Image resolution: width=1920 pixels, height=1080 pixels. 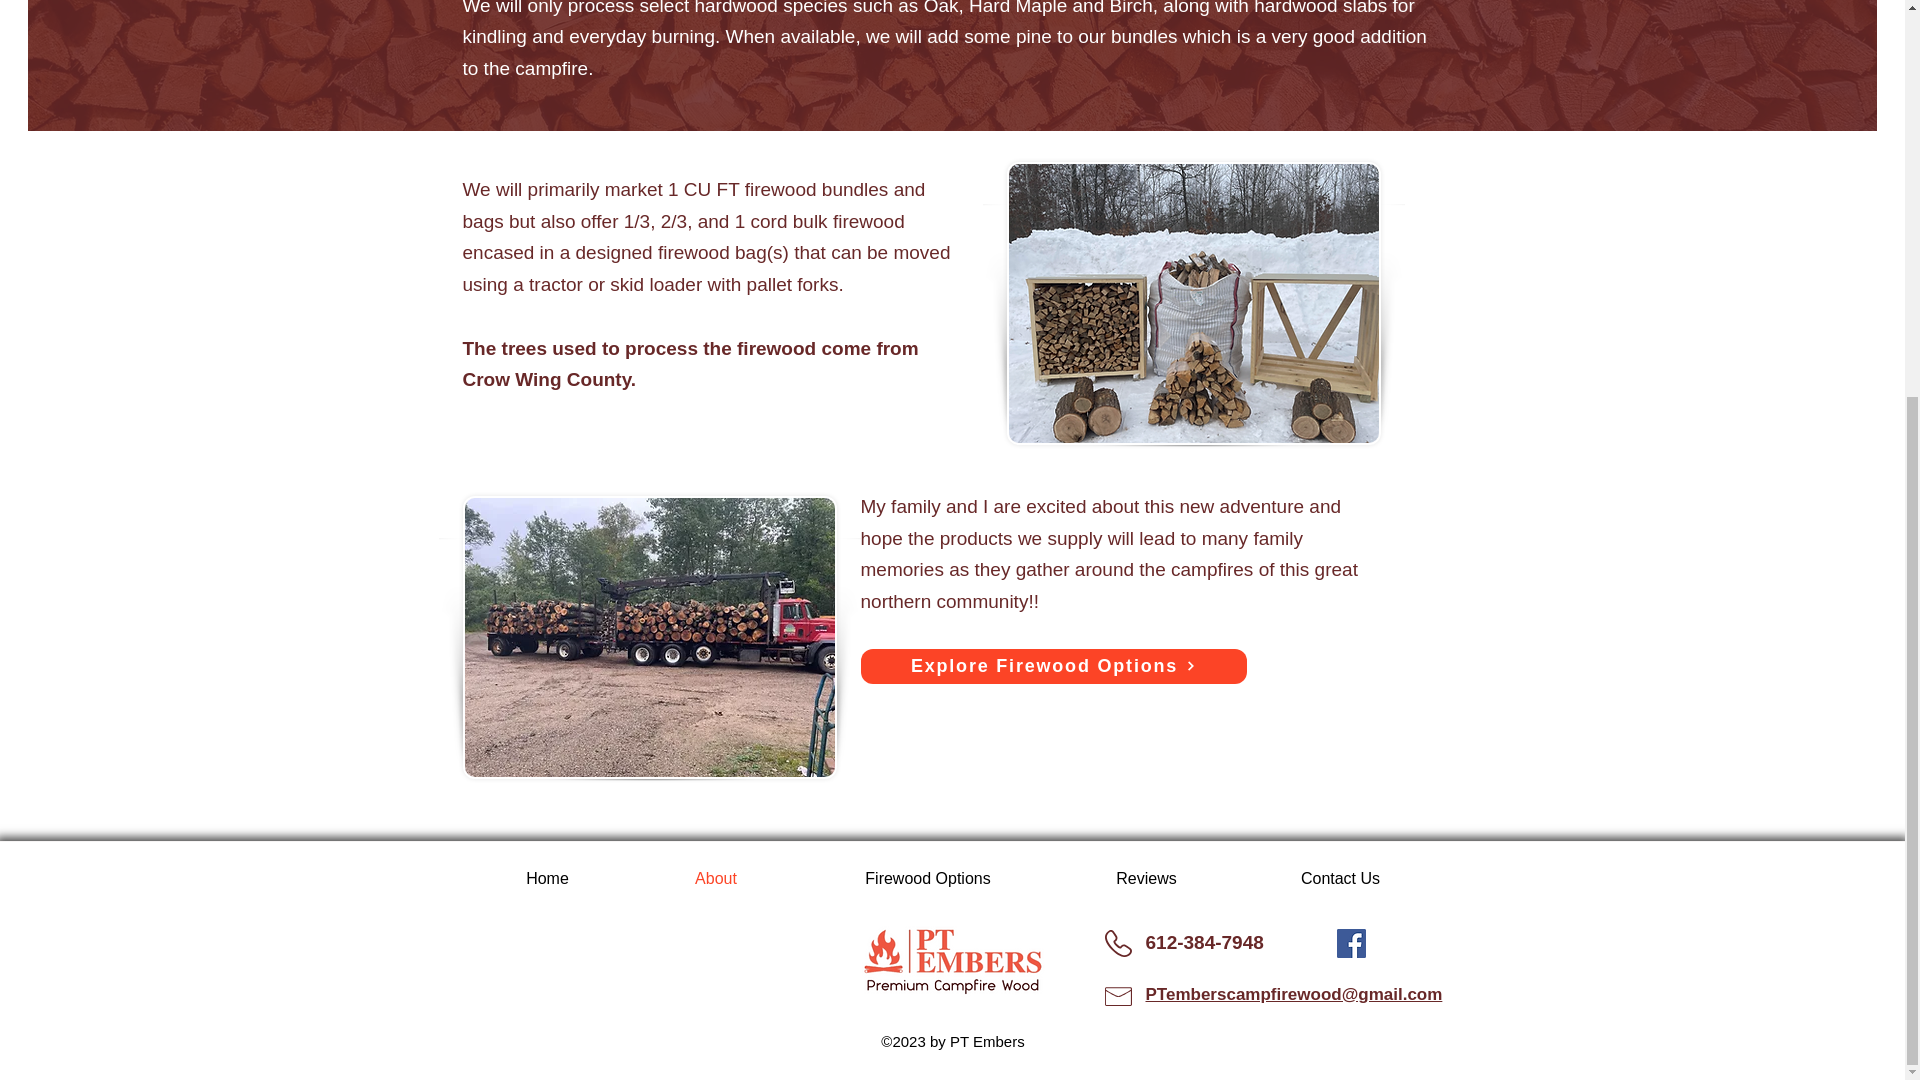 I want to click on Explore Firewood Options, so click(x=1053, y=666).